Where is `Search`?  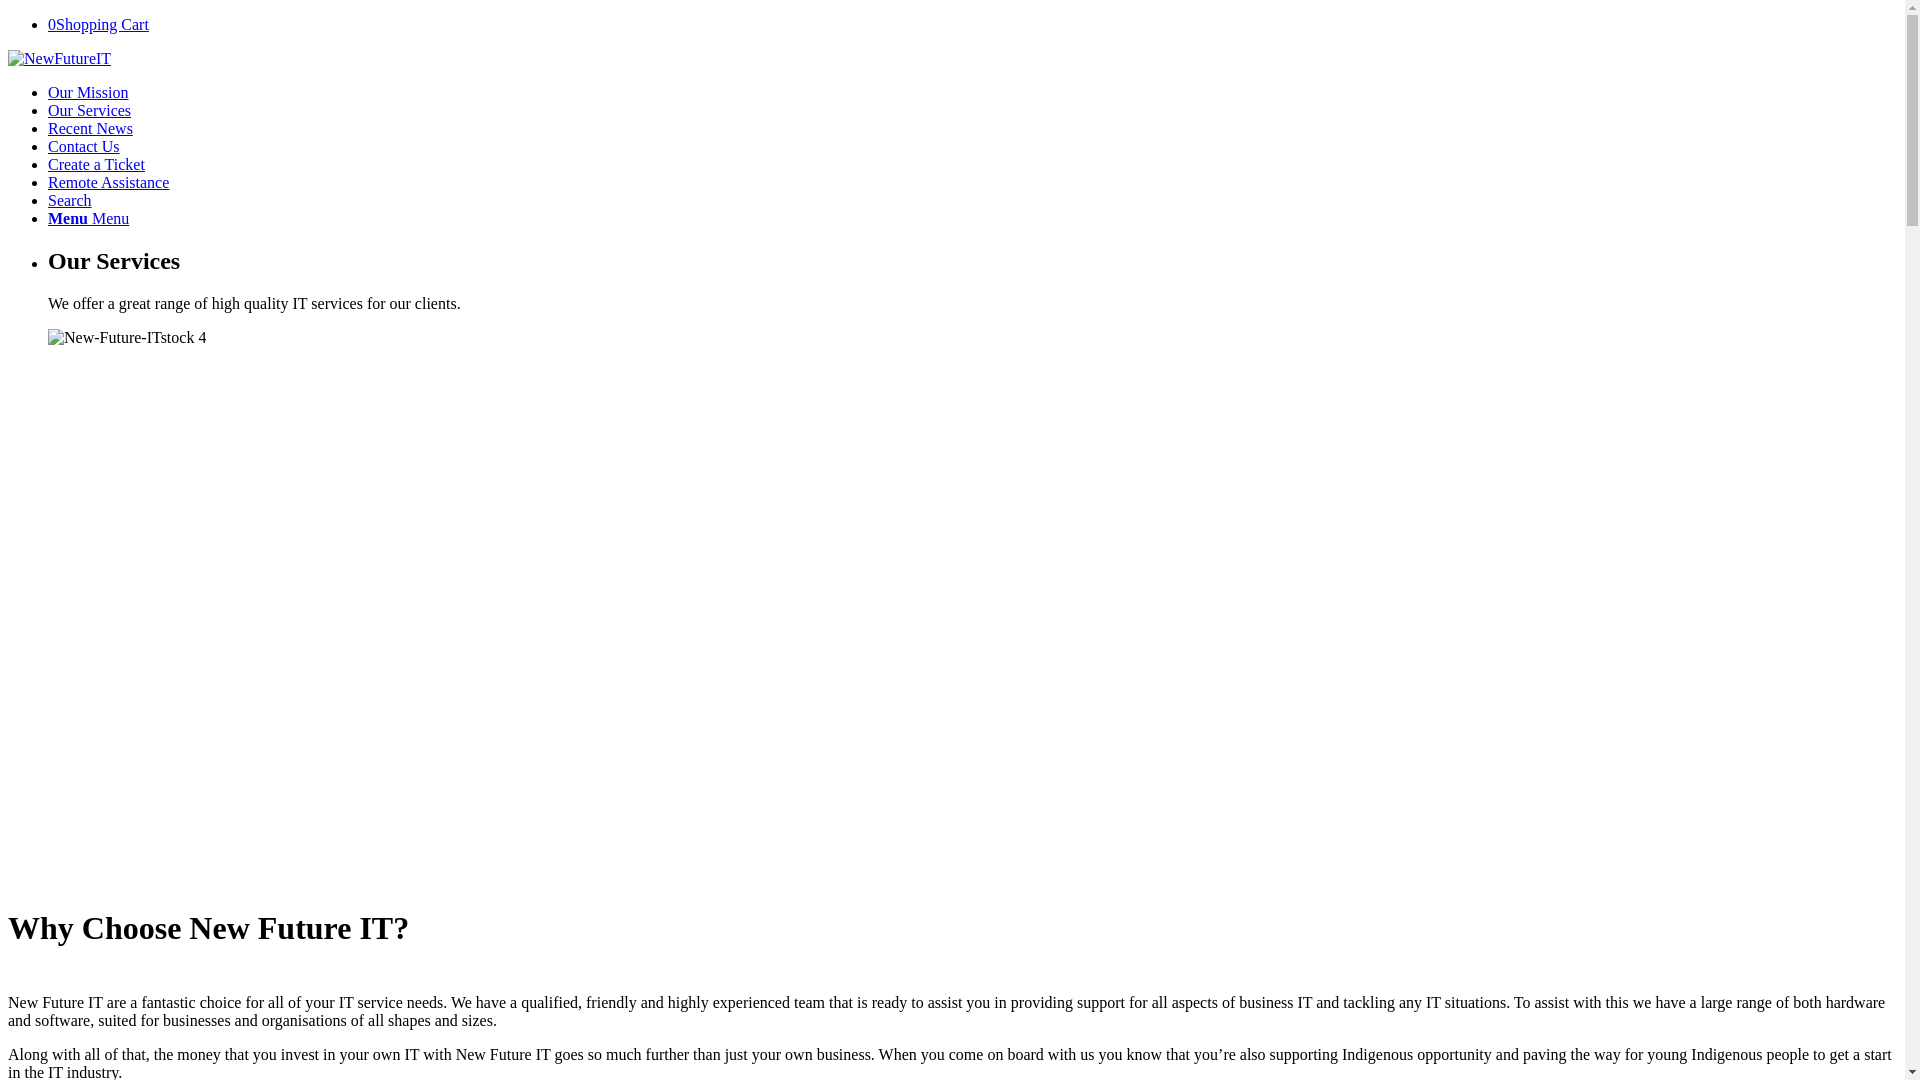 Search is located at coordinates (70, 200).